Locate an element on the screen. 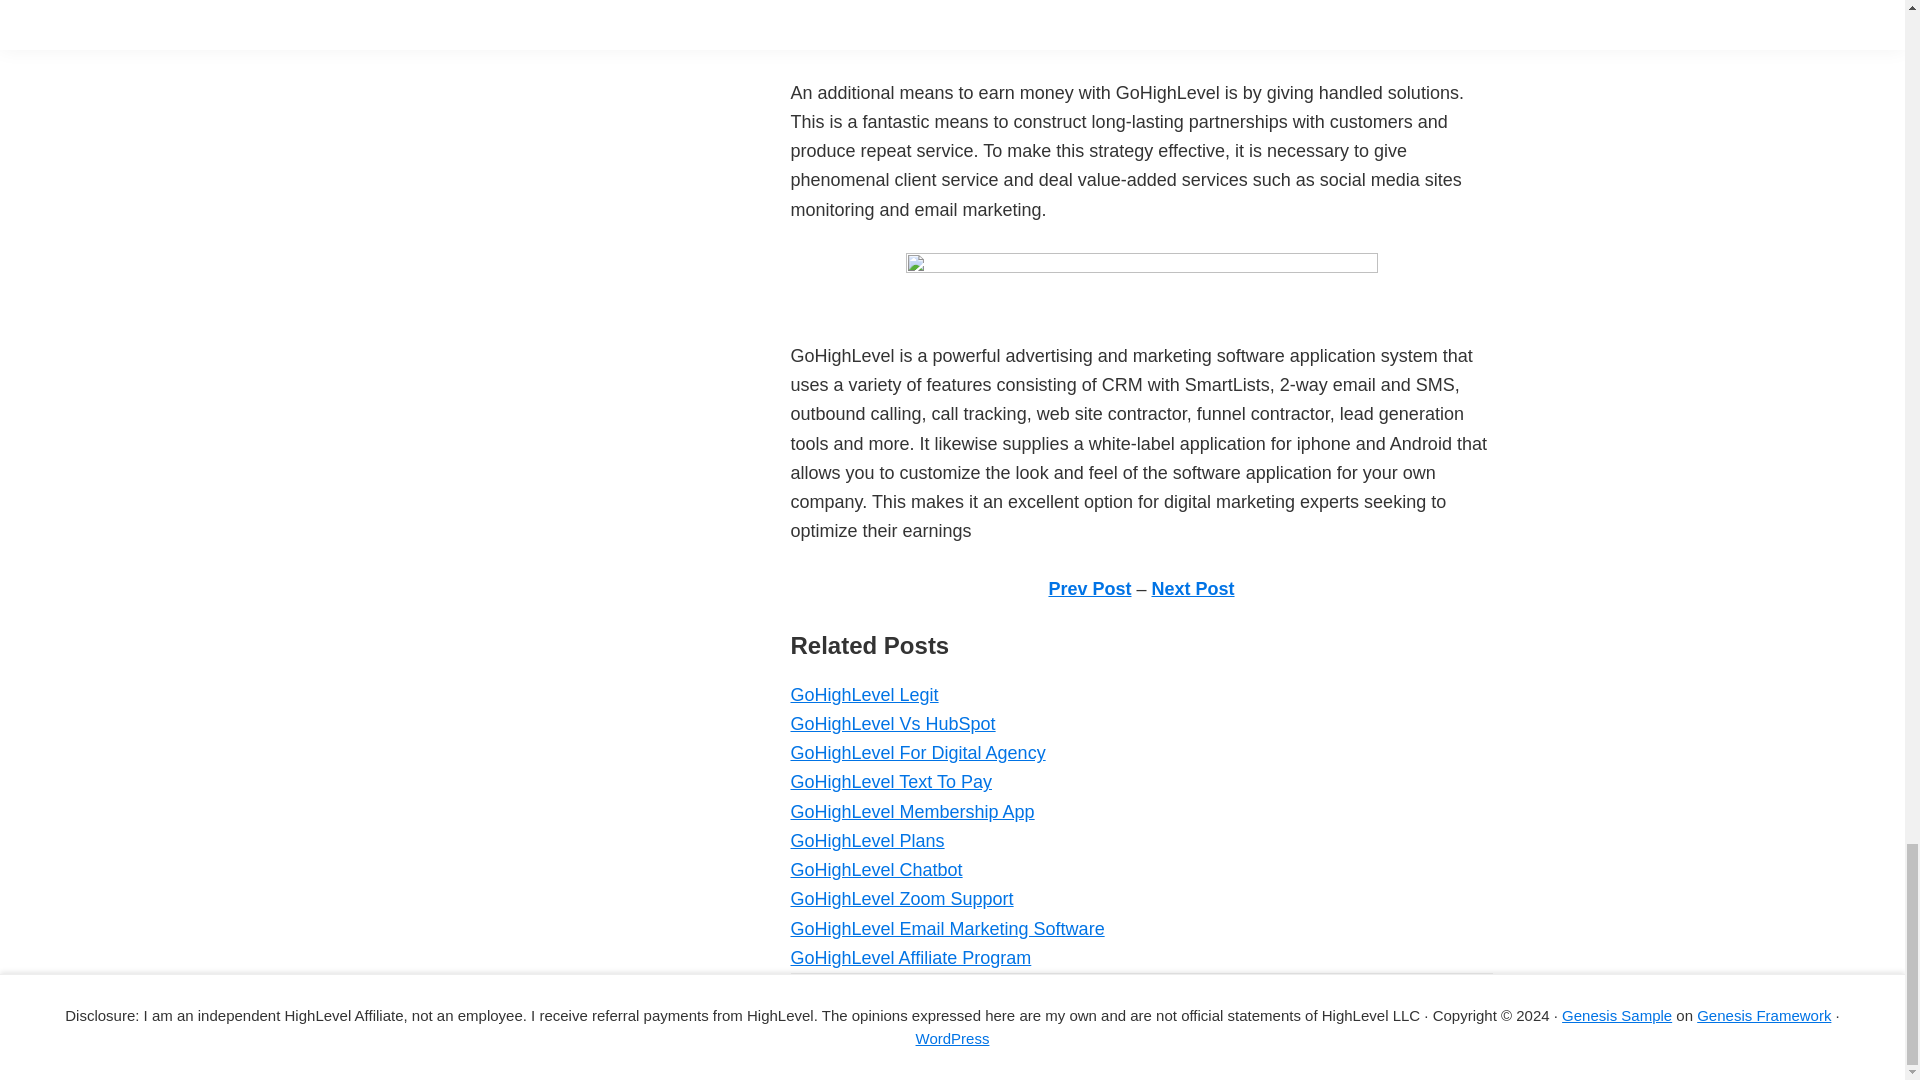  GoHighLevel Vs HubSpot is located at coordinates (892, 724).